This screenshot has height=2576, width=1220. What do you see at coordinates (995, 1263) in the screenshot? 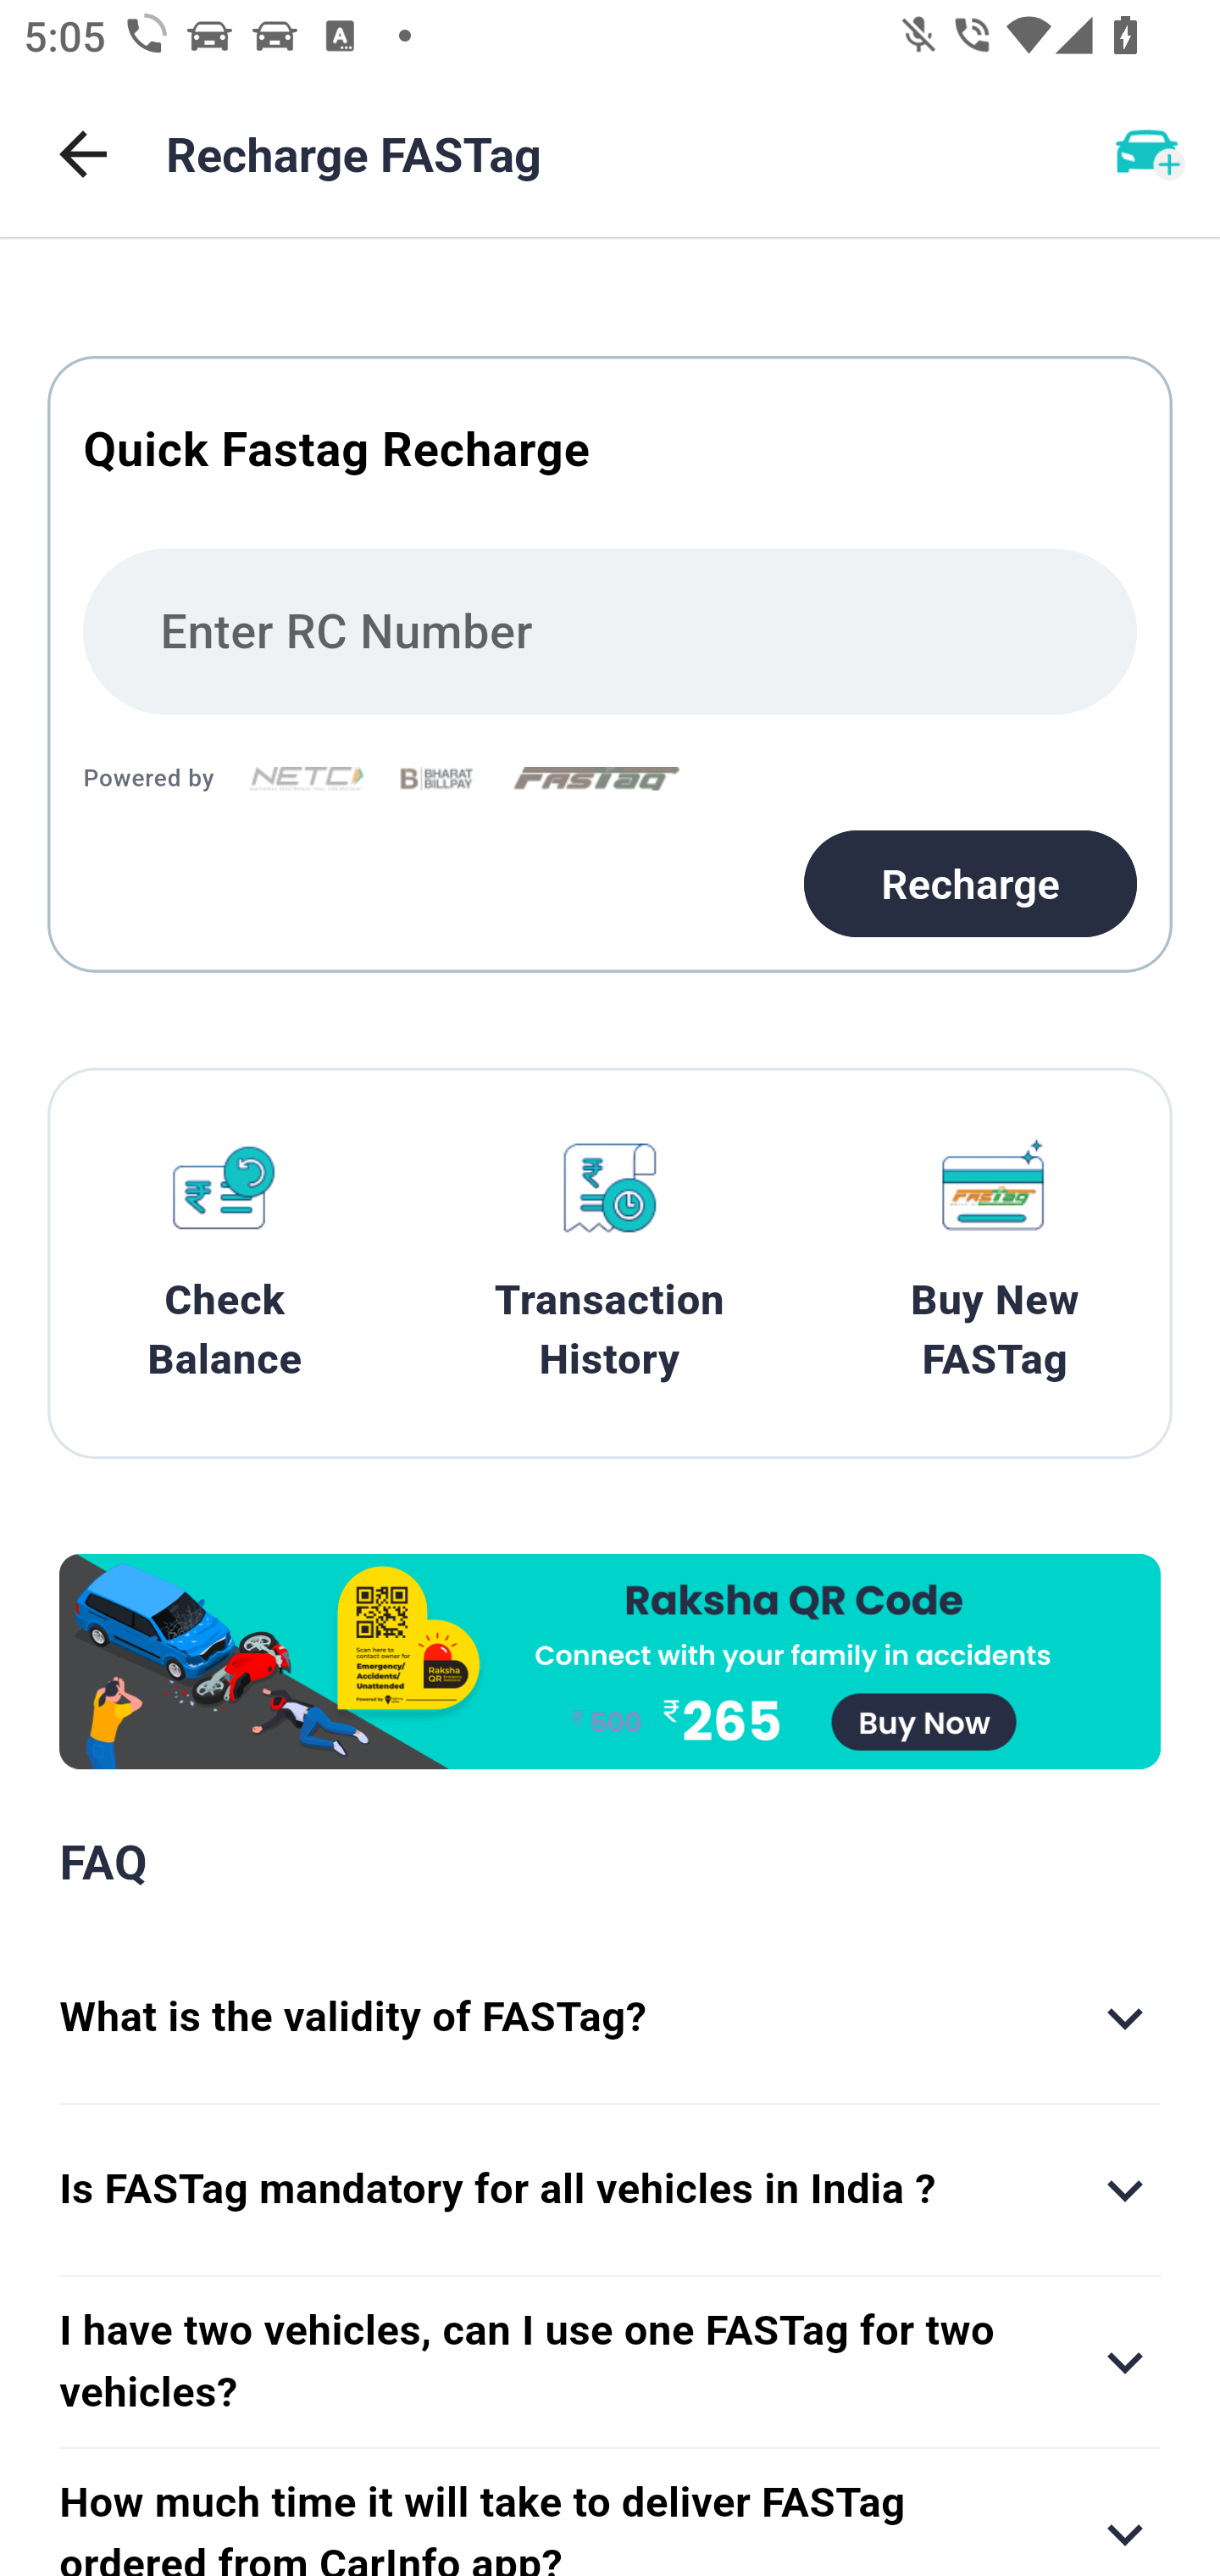
I see `Buy New
FASTag` at bounding box center [995, 1263].